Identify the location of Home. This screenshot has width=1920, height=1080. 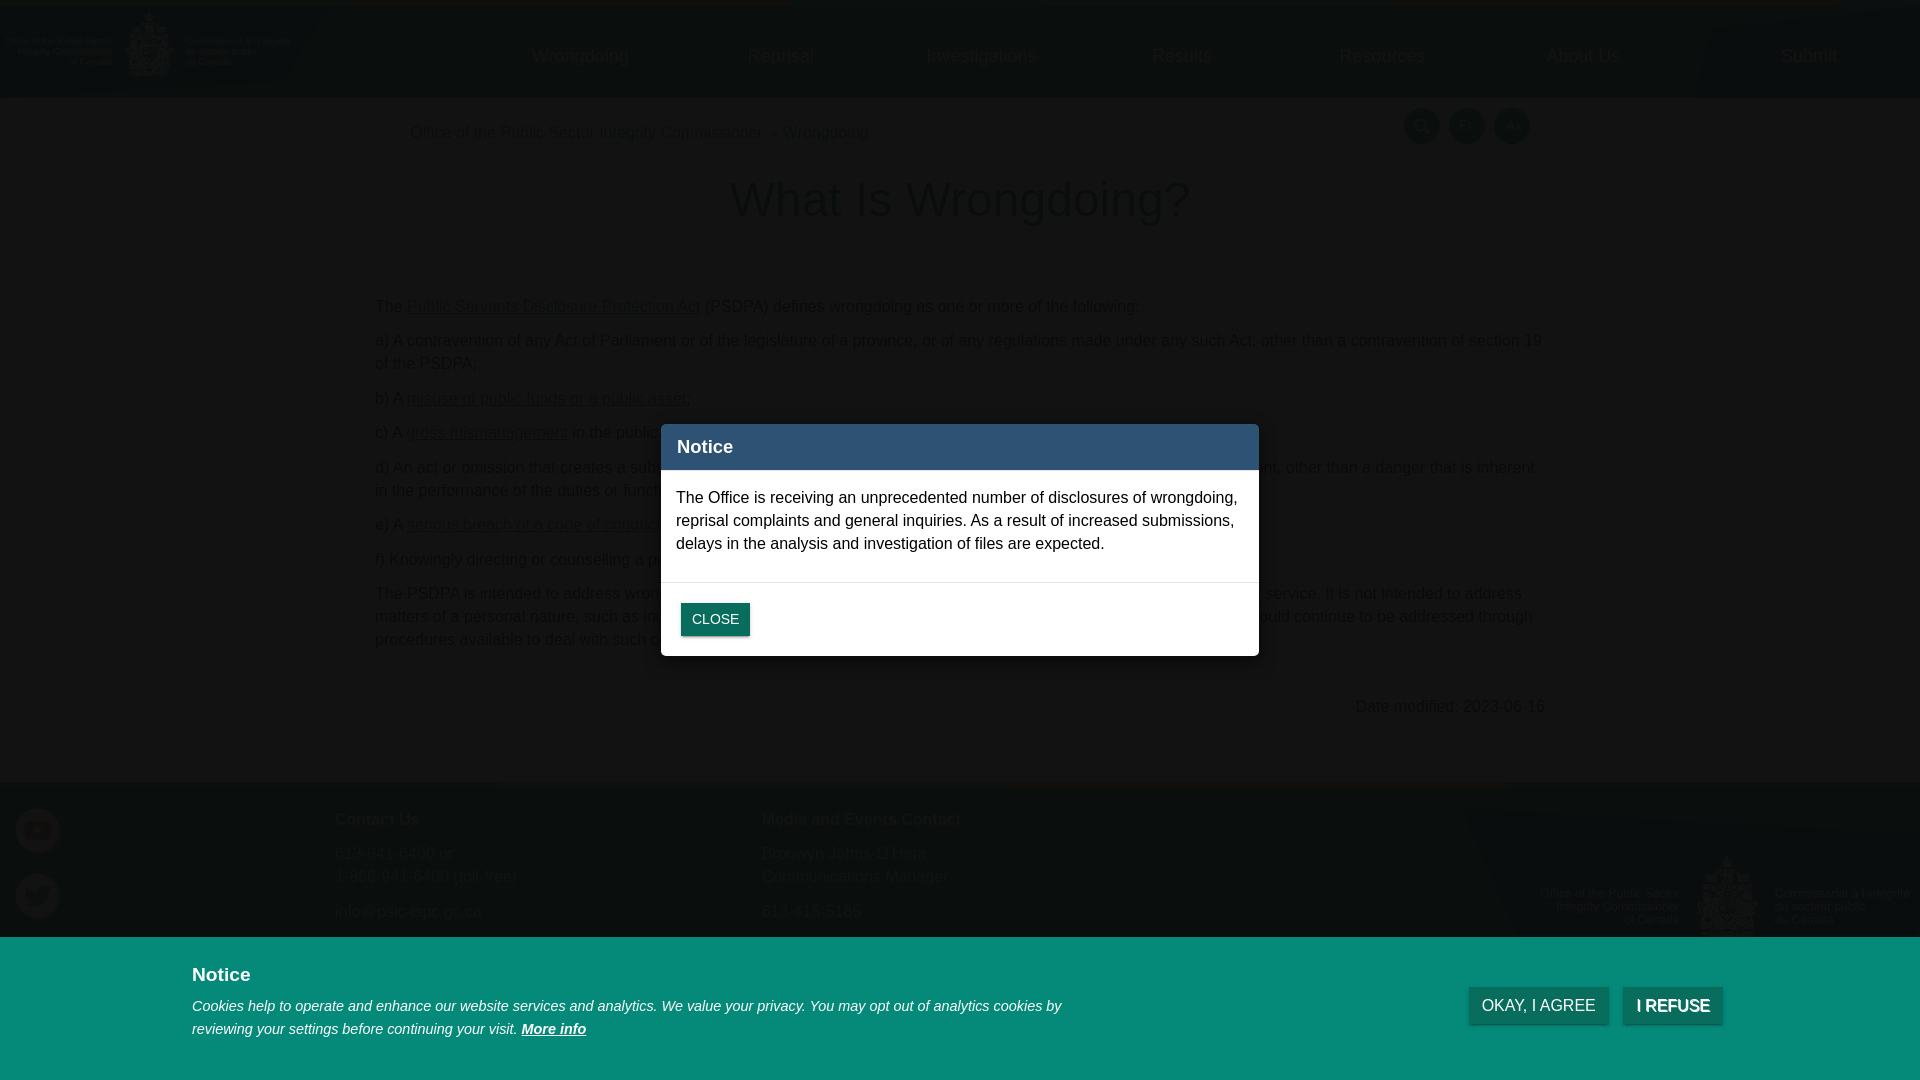
(165, 50).